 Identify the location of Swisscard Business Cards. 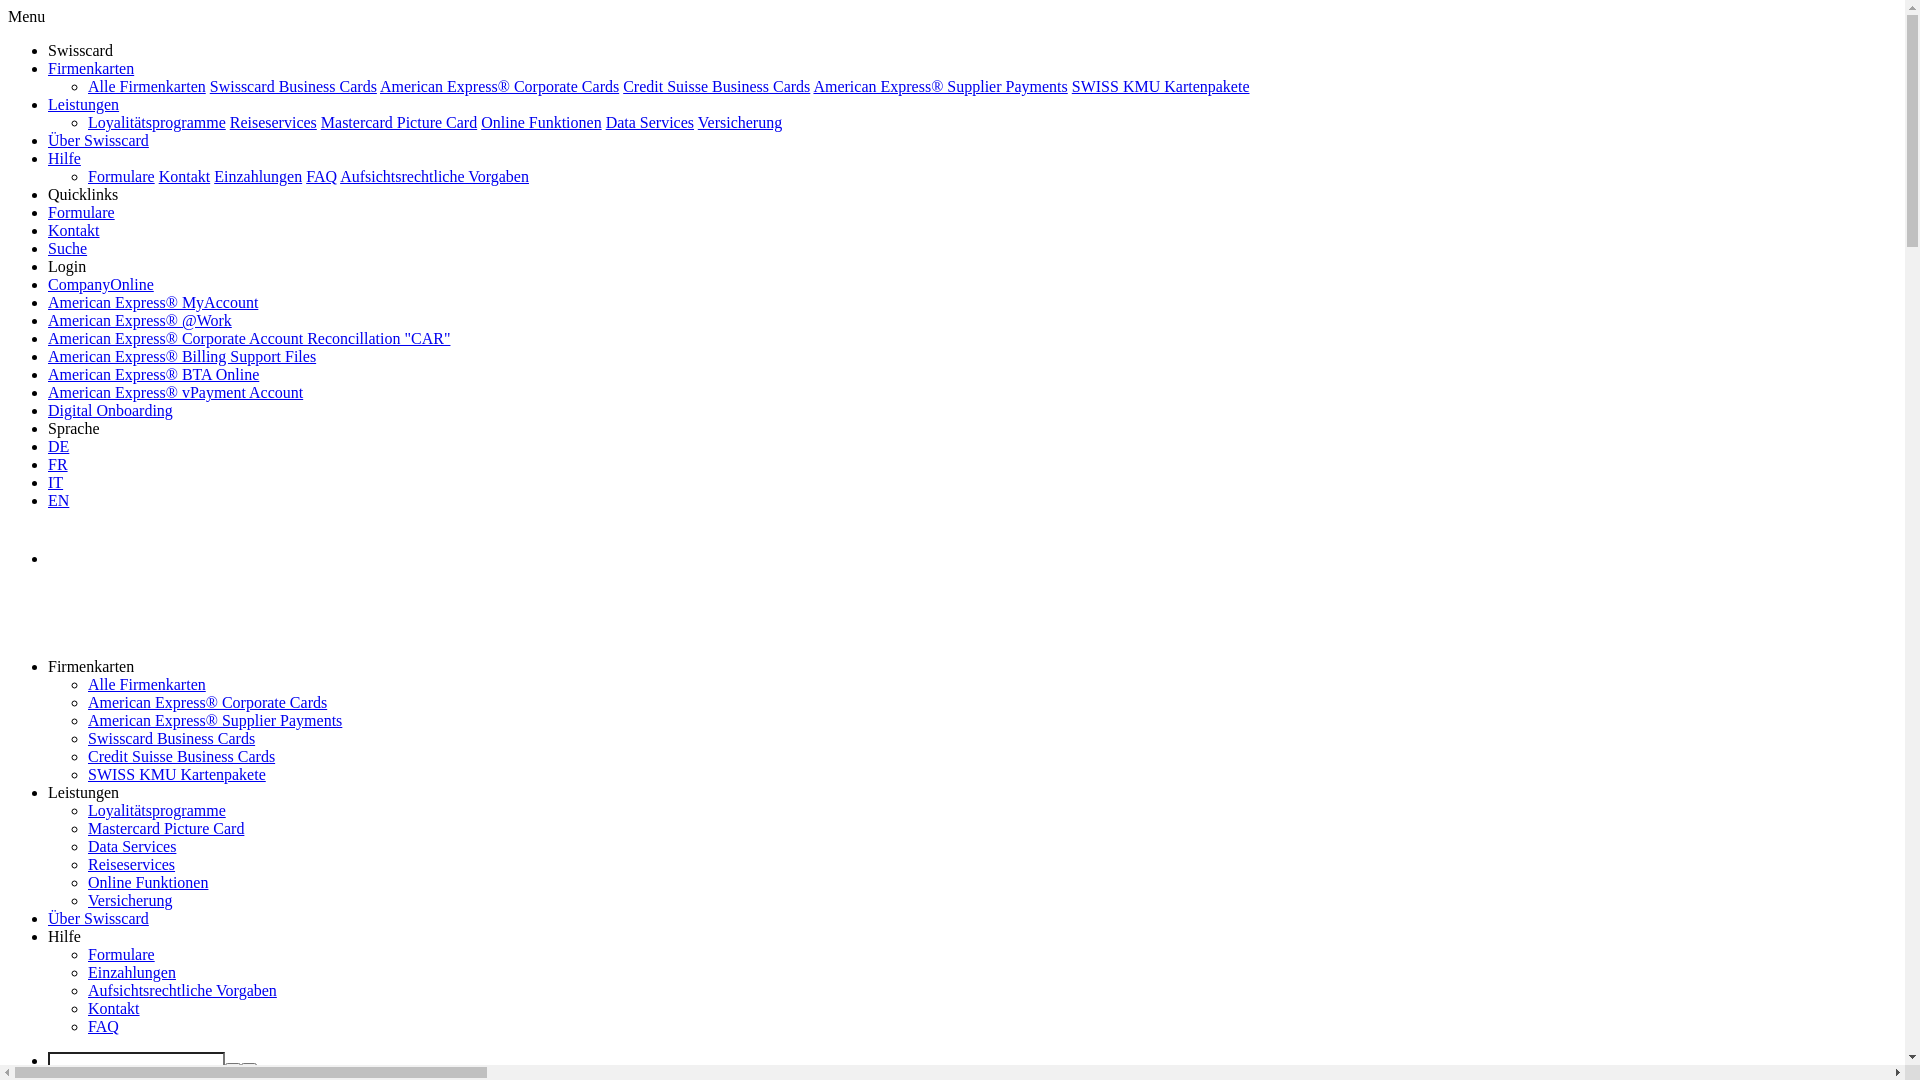
(172, 738).